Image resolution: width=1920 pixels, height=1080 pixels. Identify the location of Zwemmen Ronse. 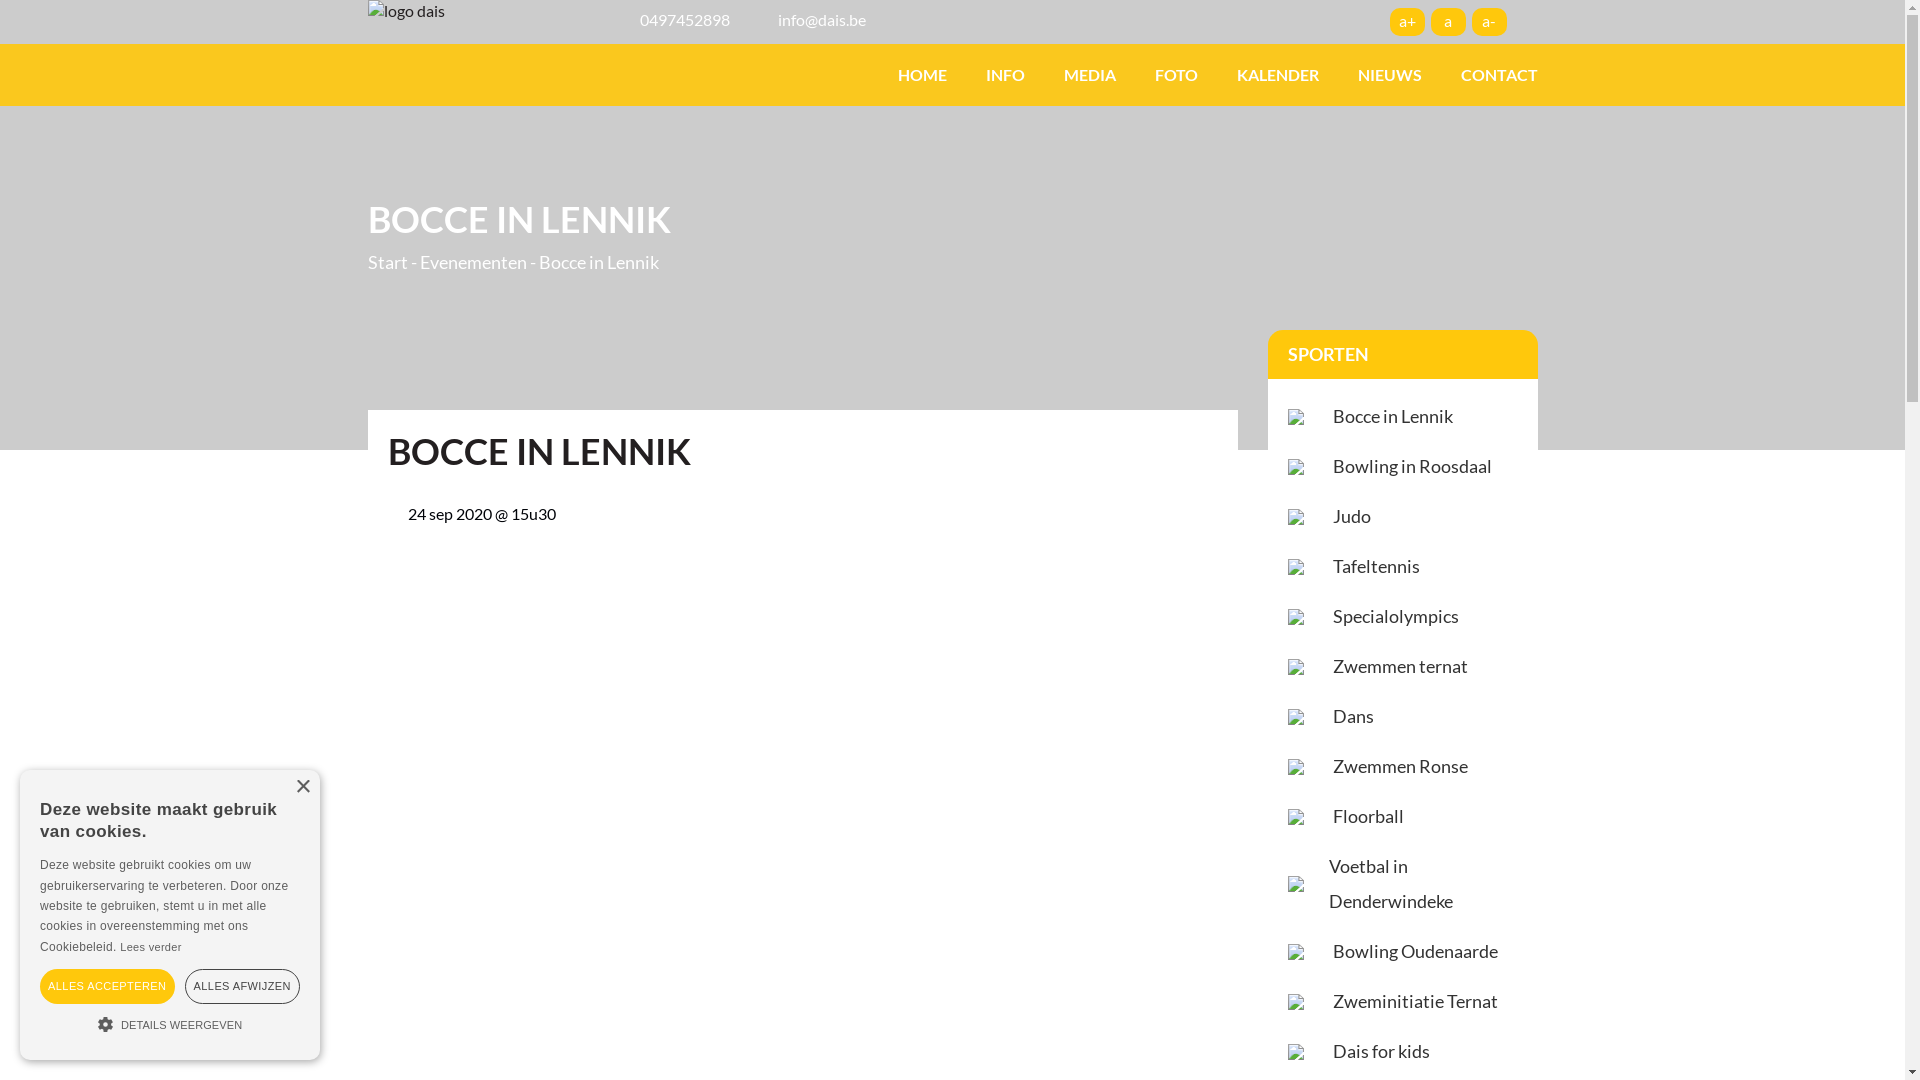
(1394, 766).